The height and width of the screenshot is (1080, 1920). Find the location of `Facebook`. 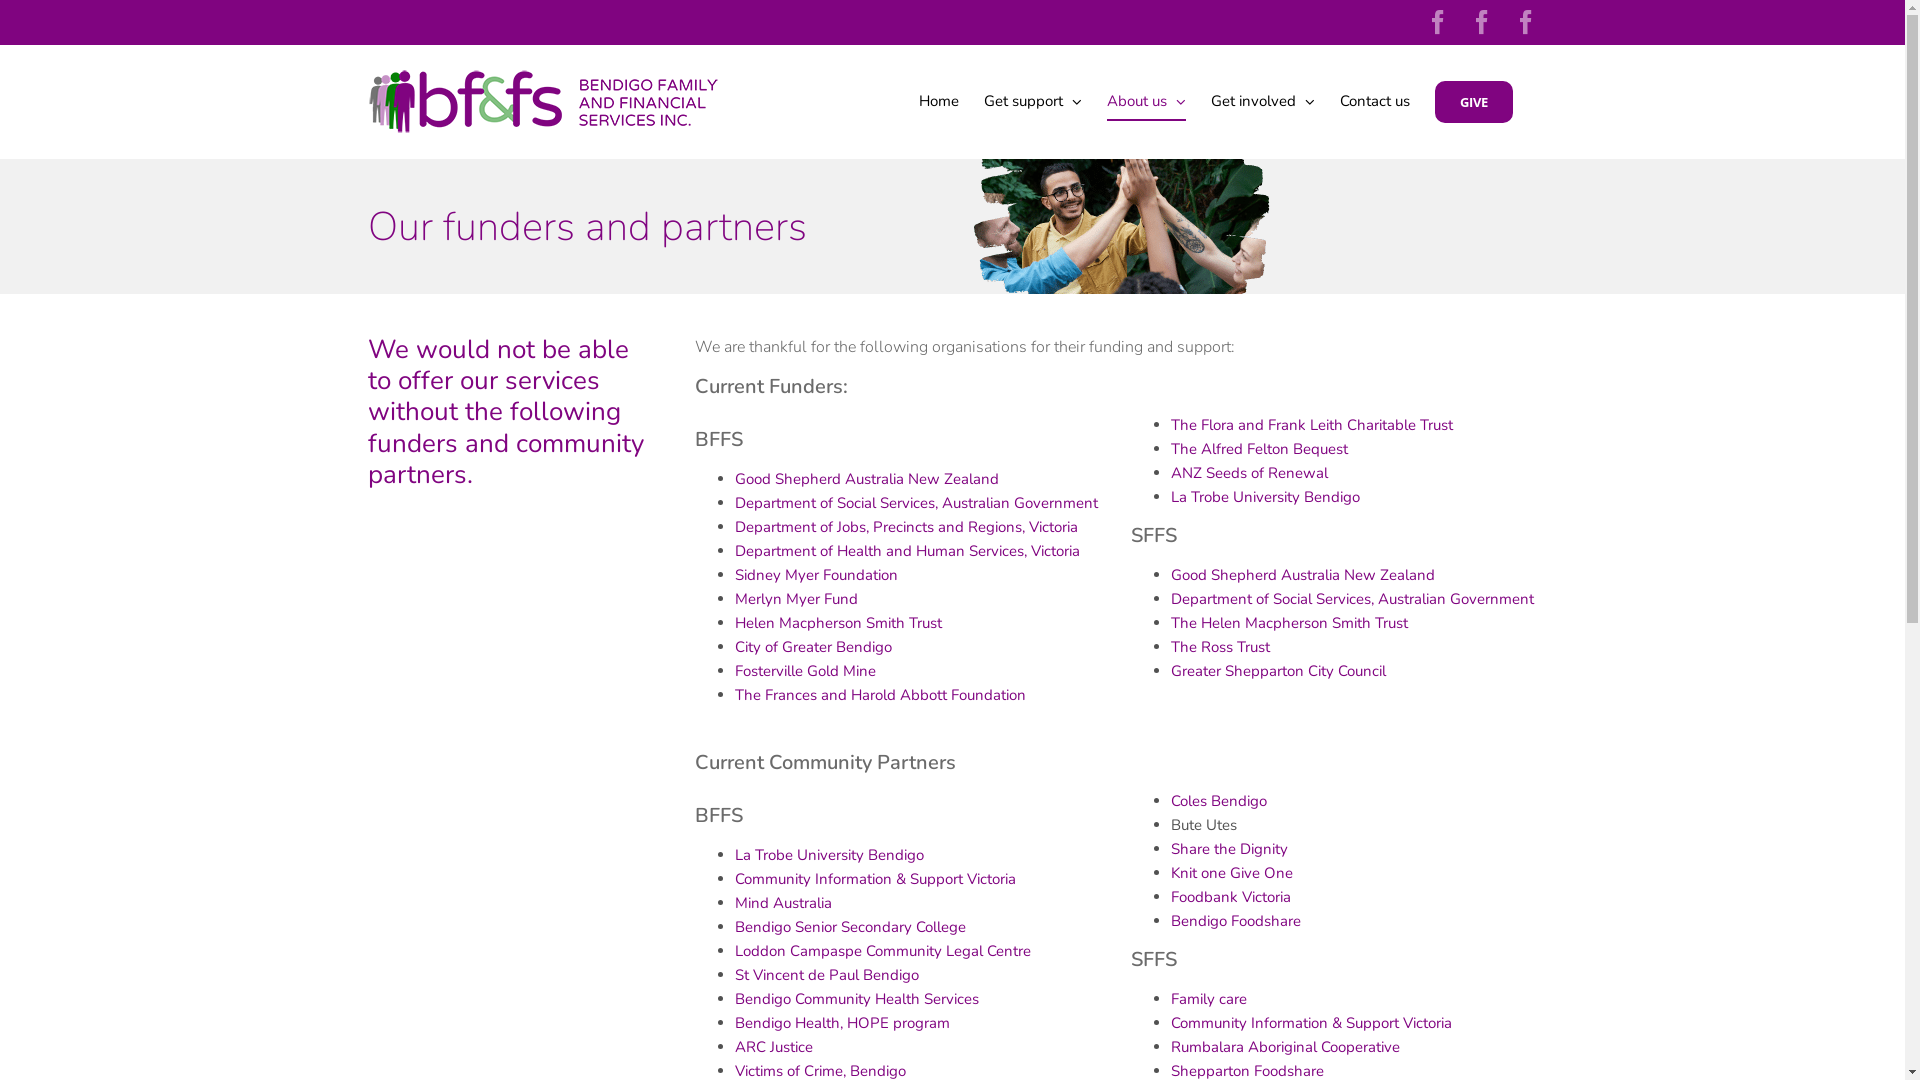

Facebook is located at coordinates (1482, 22).